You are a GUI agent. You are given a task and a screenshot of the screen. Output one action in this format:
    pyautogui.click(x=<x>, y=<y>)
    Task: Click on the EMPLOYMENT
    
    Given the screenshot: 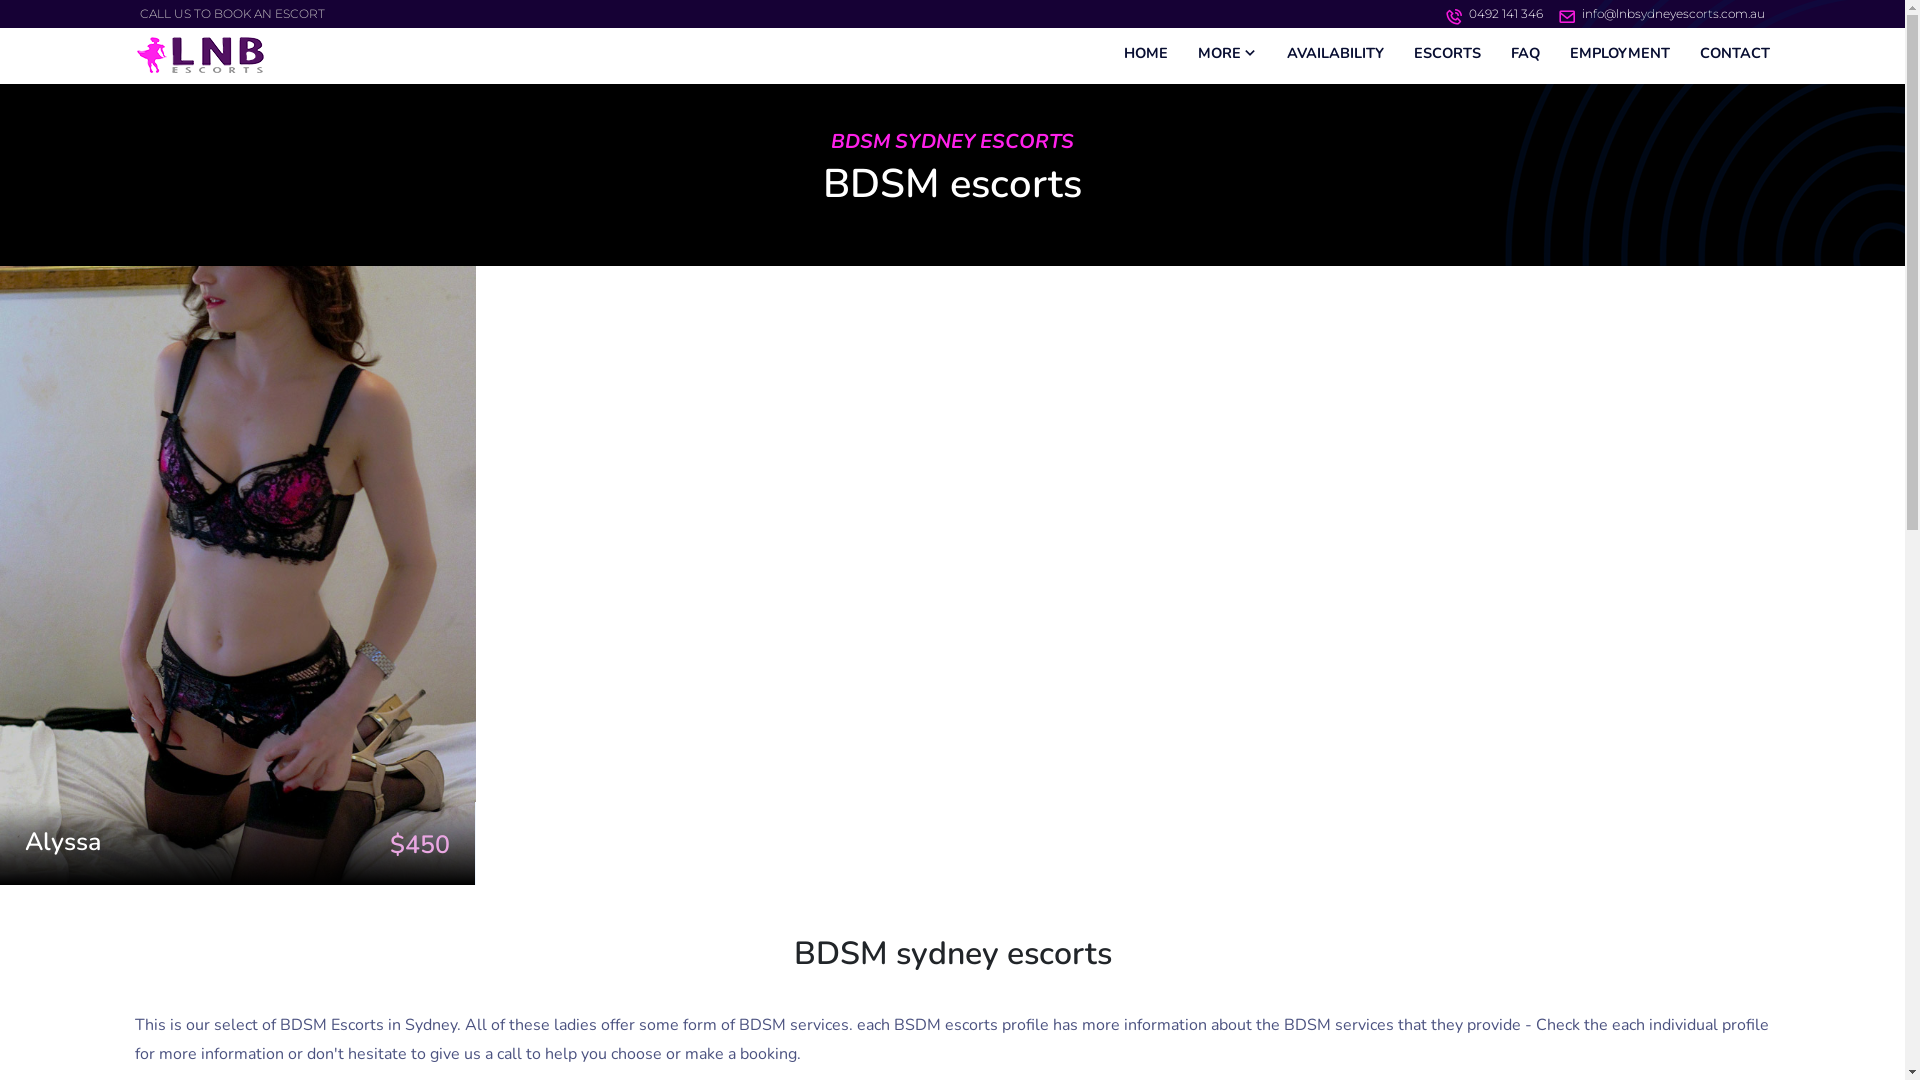 What is the action you would take?
    pyautogui.click(x=1620, y=54)
    